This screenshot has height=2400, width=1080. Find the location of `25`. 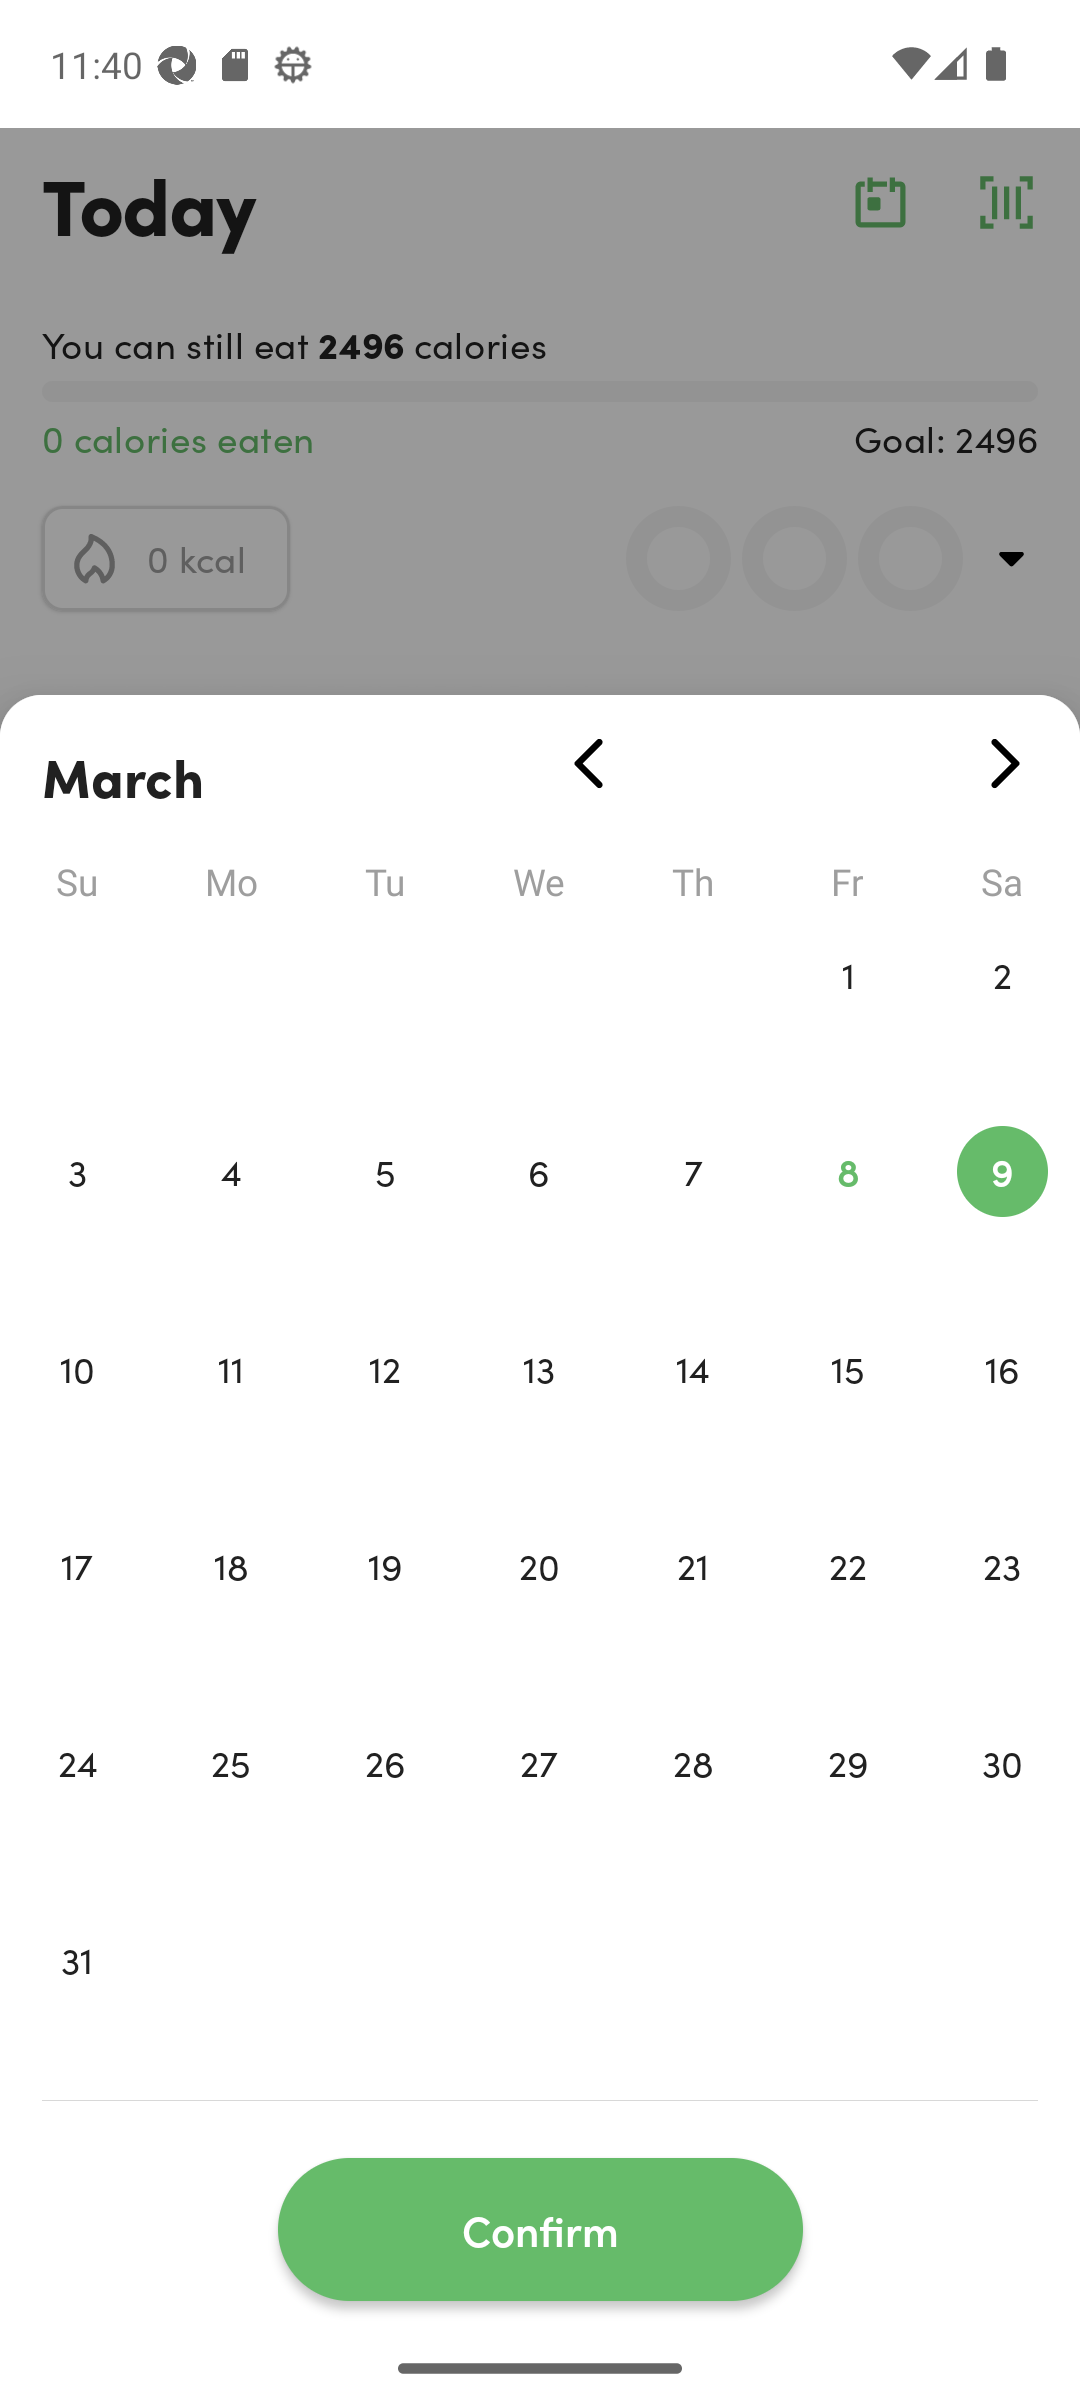

25 is located at coordinates (230, 1804).